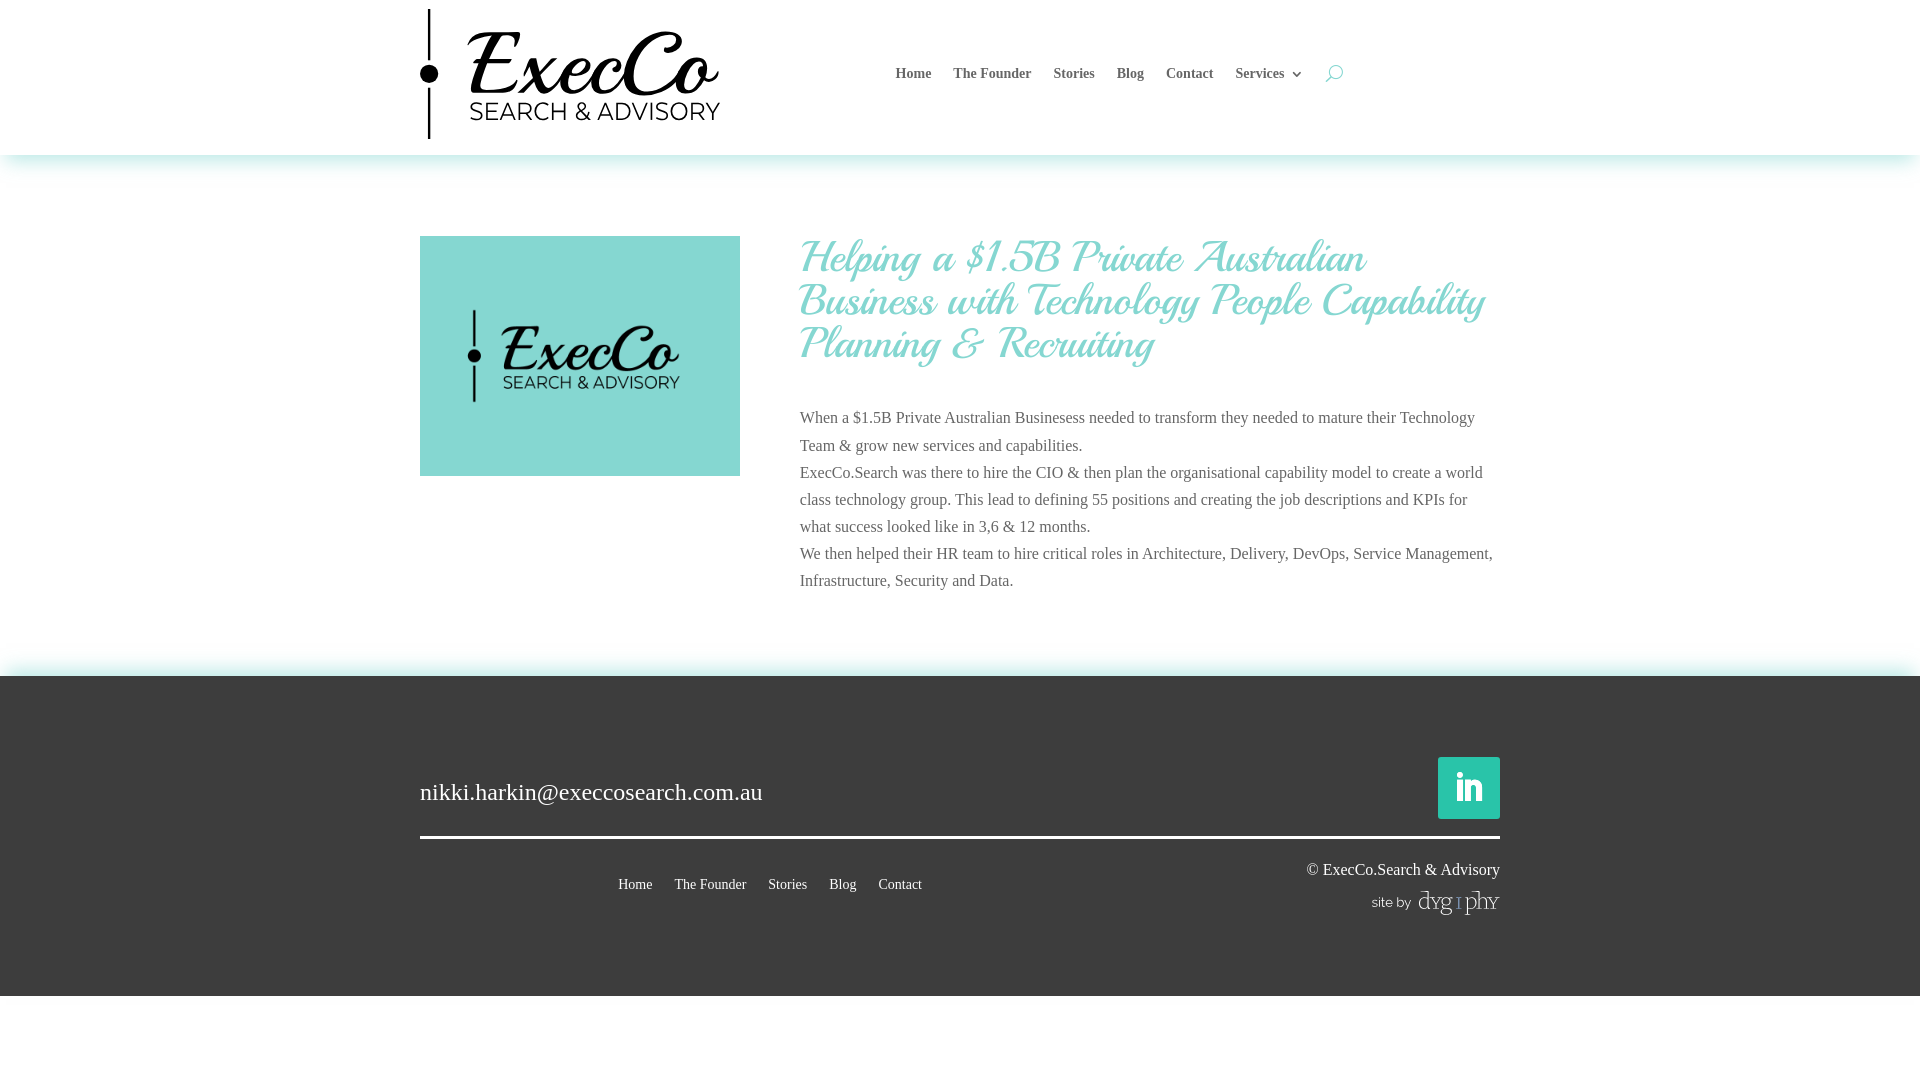 The image size is (1920, 1080). I want to click on Contact, so click(900, 881).